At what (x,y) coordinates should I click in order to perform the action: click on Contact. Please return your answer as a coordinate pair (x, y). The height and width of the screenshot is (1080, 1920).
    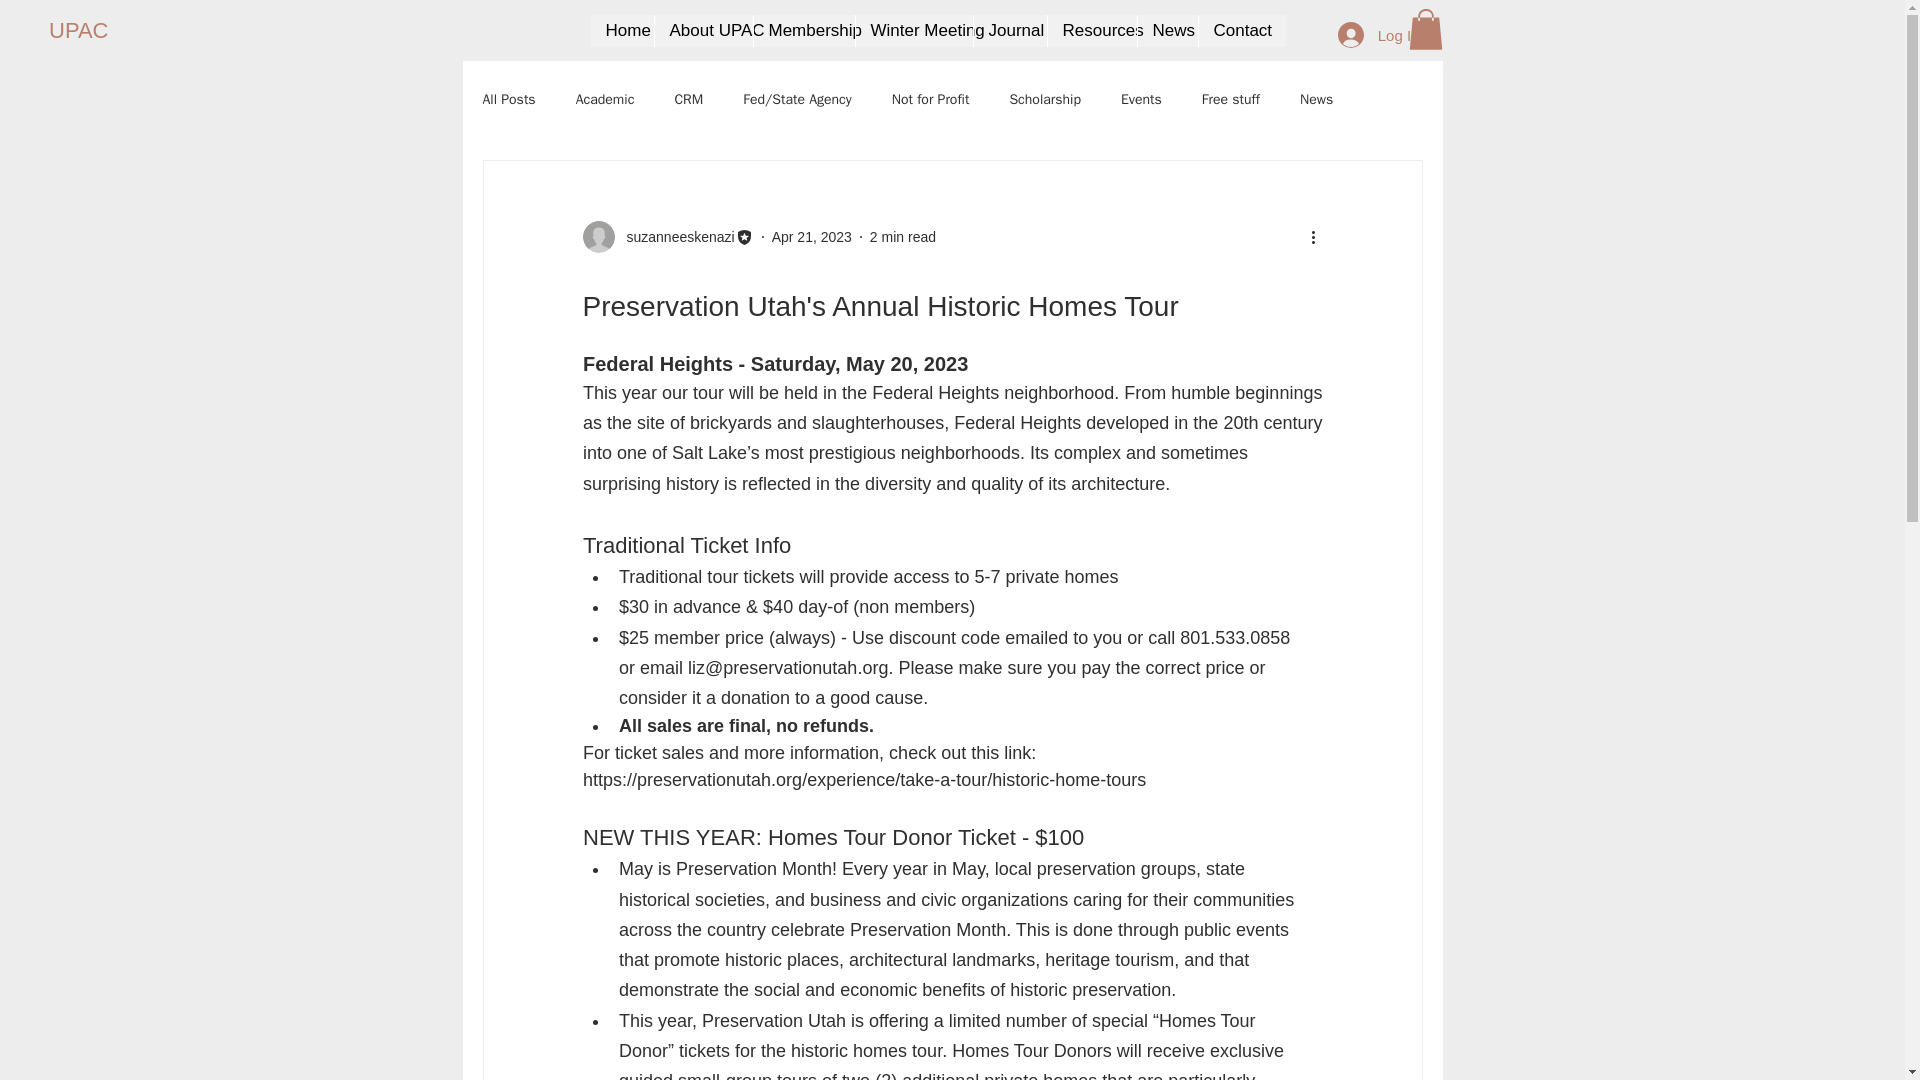
    Looking at the image, I should click on (1234, 31).